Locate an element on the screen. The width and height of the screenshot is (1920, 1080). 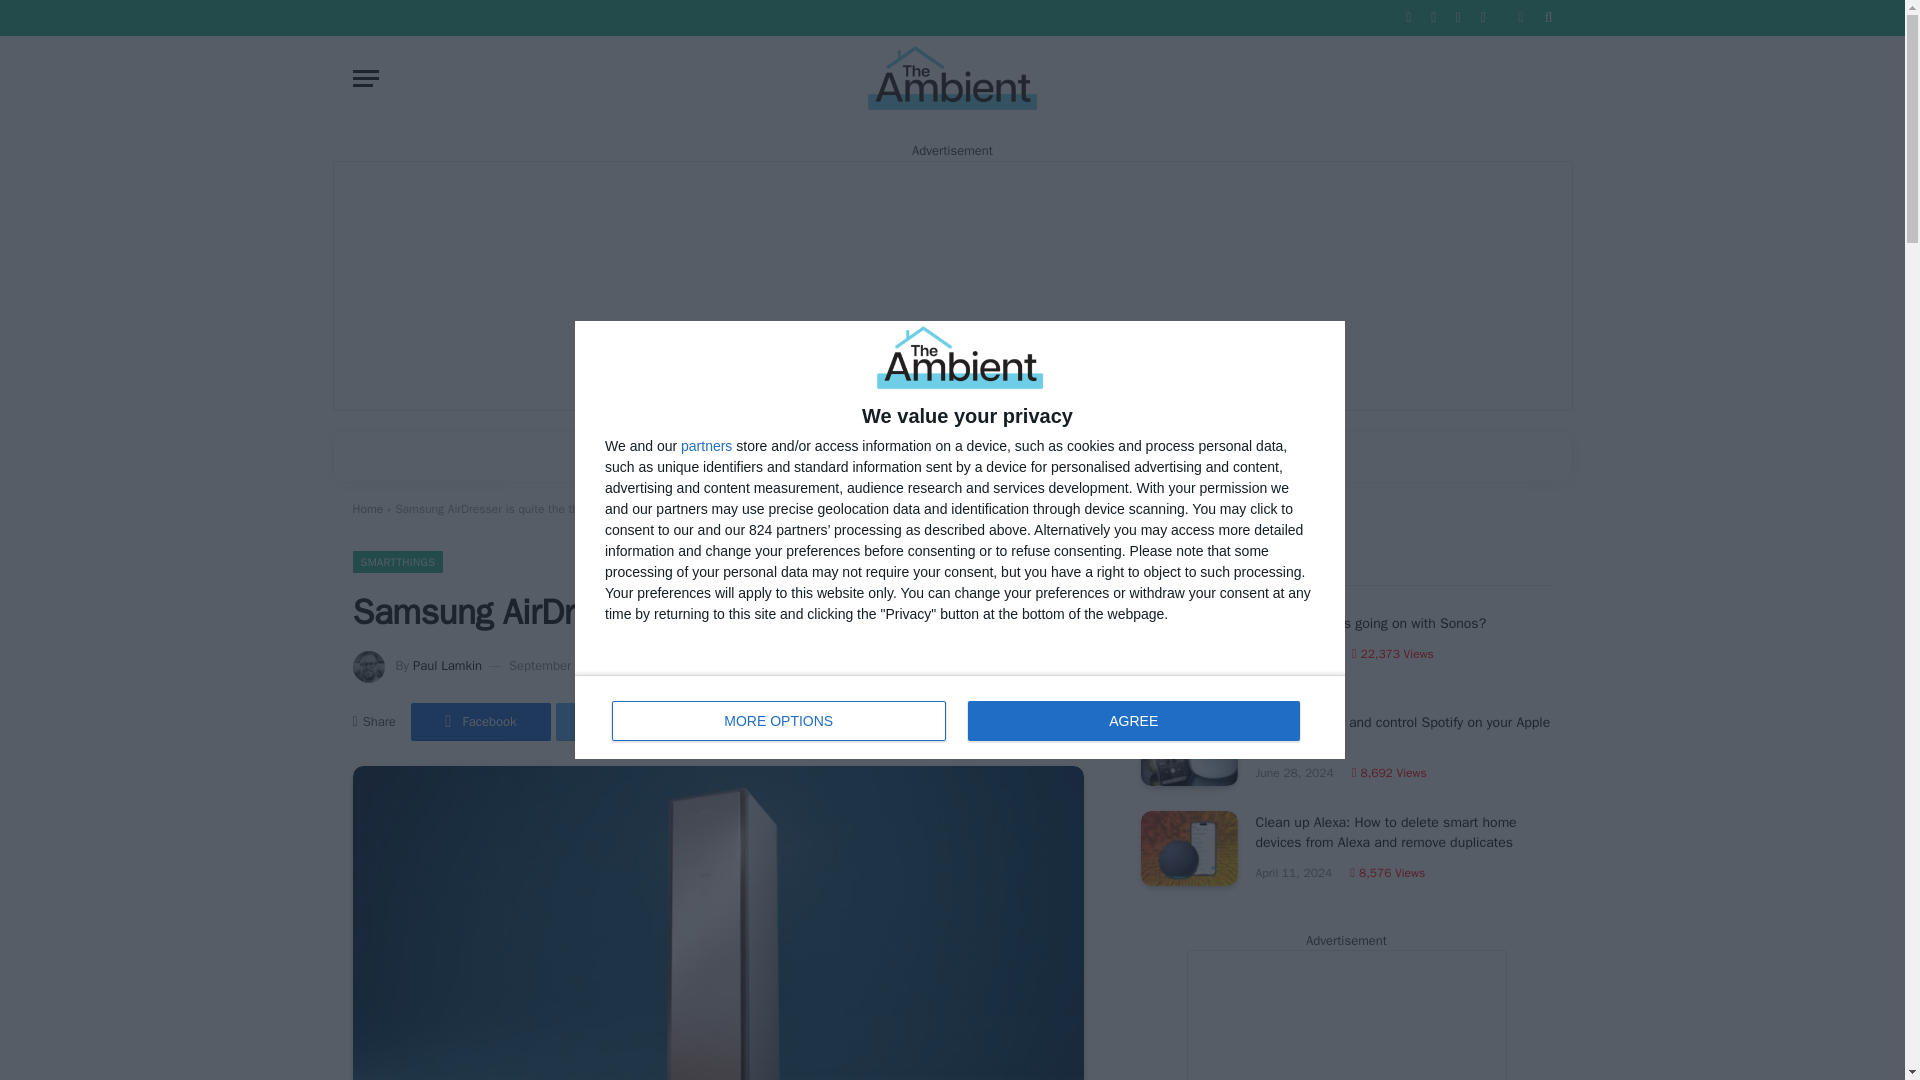
MORE OPTIONS is located at coordinates (770, 722).